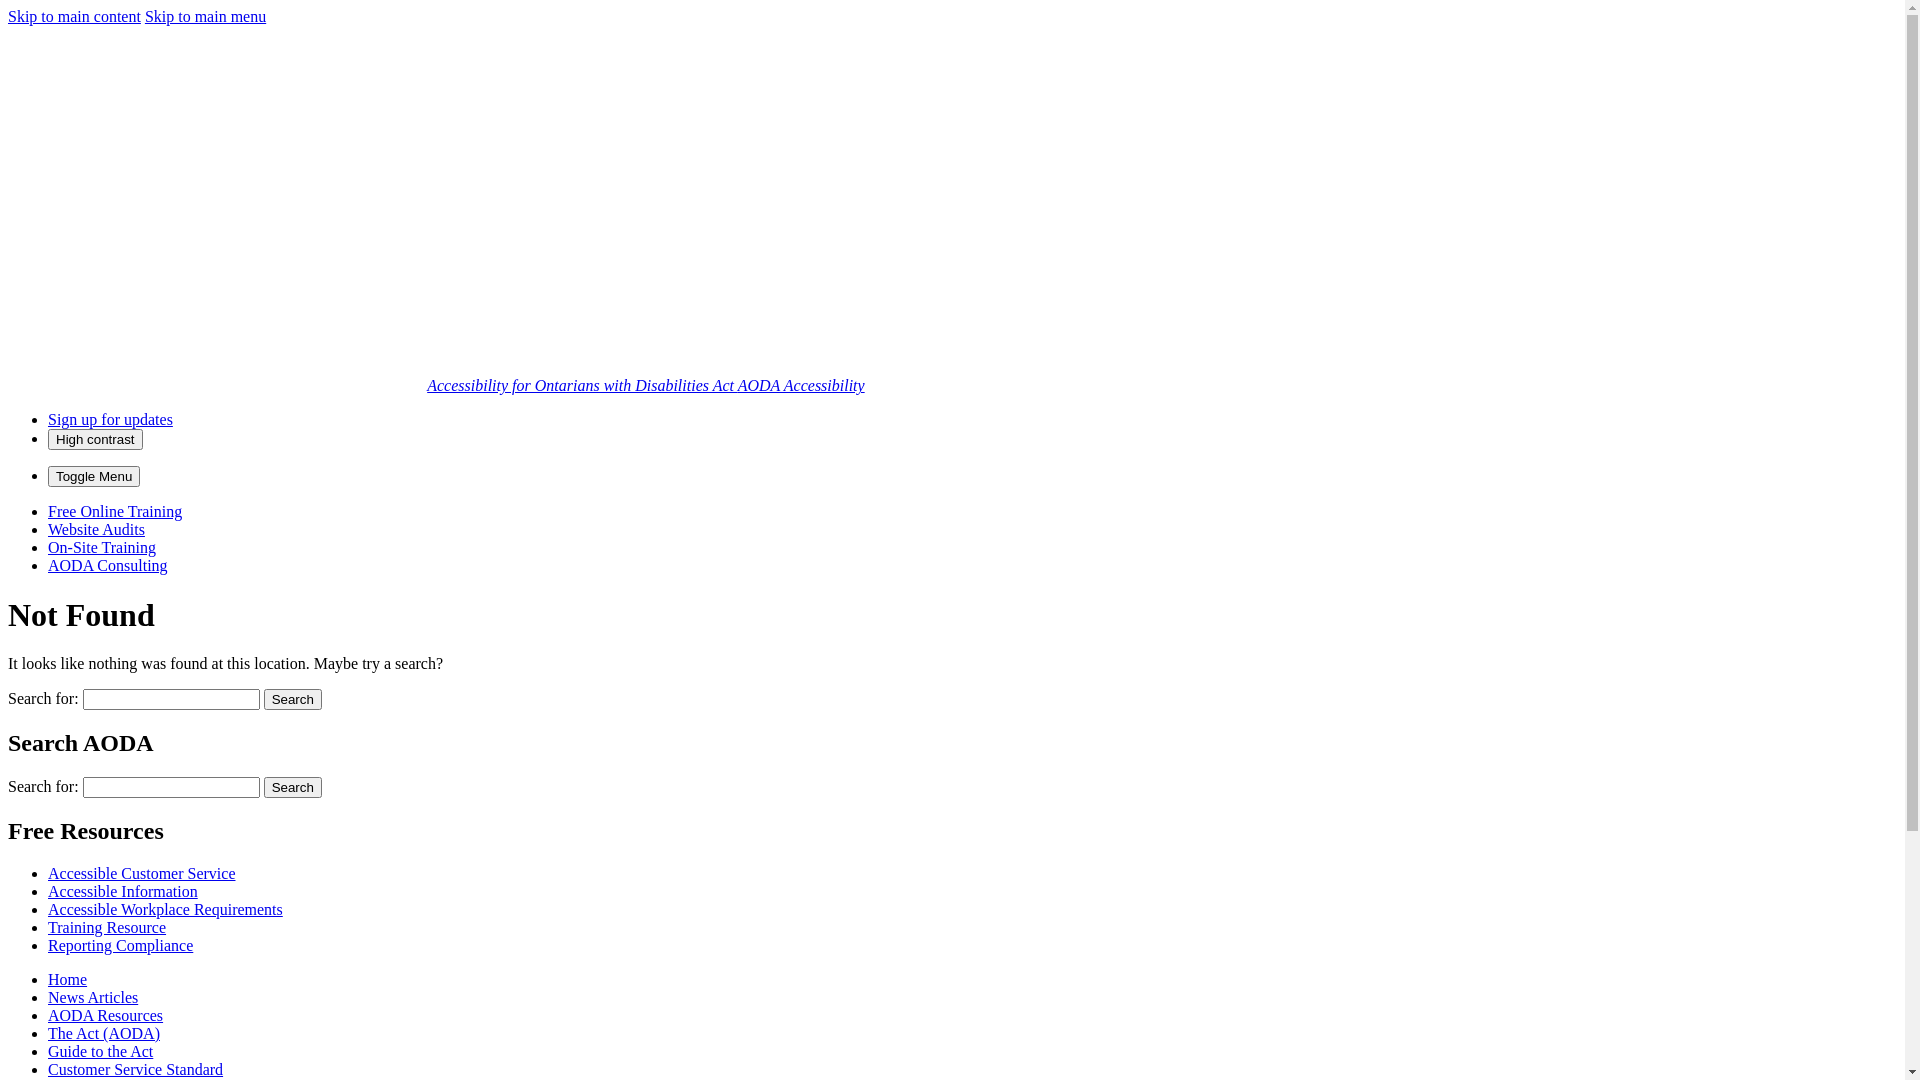 This screenshot has width=1920, height=1080. Describe the element at coordinates (293, 788) in the screenshot. I see `Search` at that location.